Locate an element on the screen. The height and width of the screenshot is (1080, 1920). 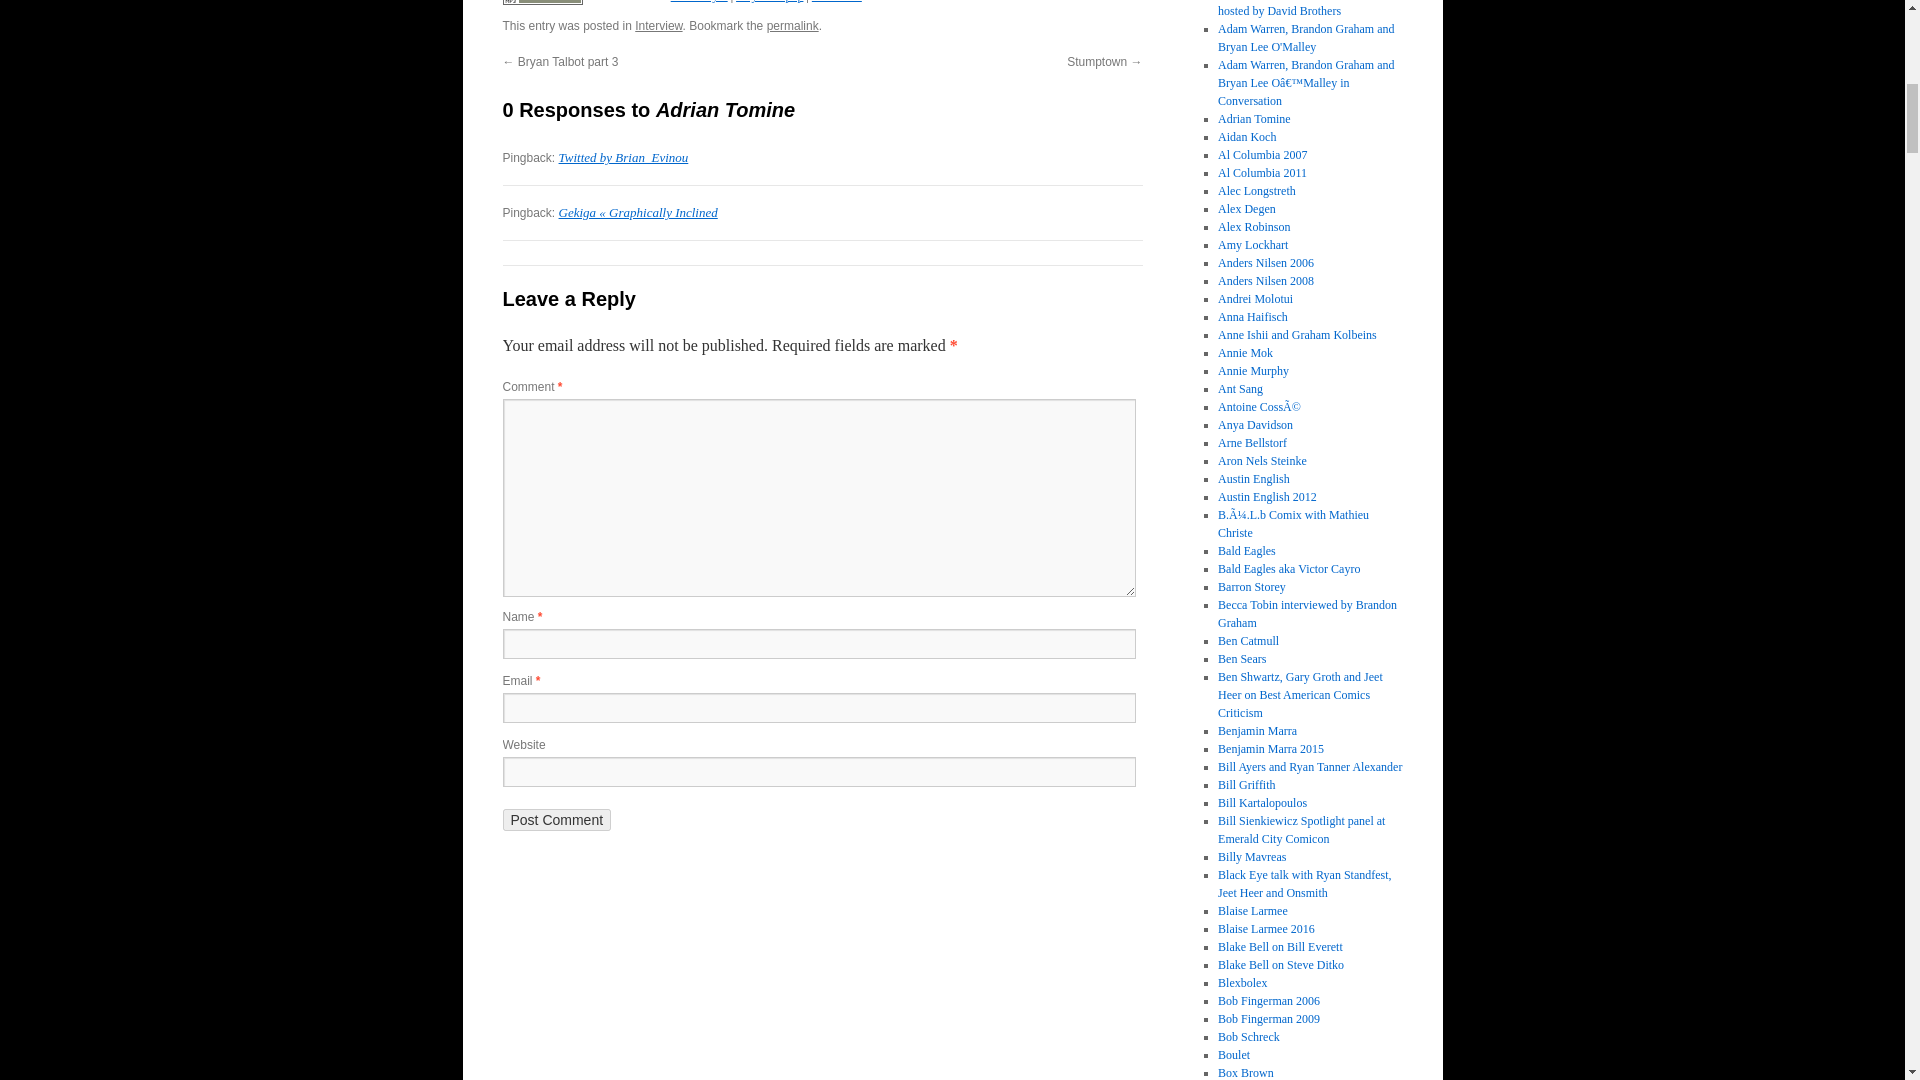
Download is located at coordinates (837, 2).